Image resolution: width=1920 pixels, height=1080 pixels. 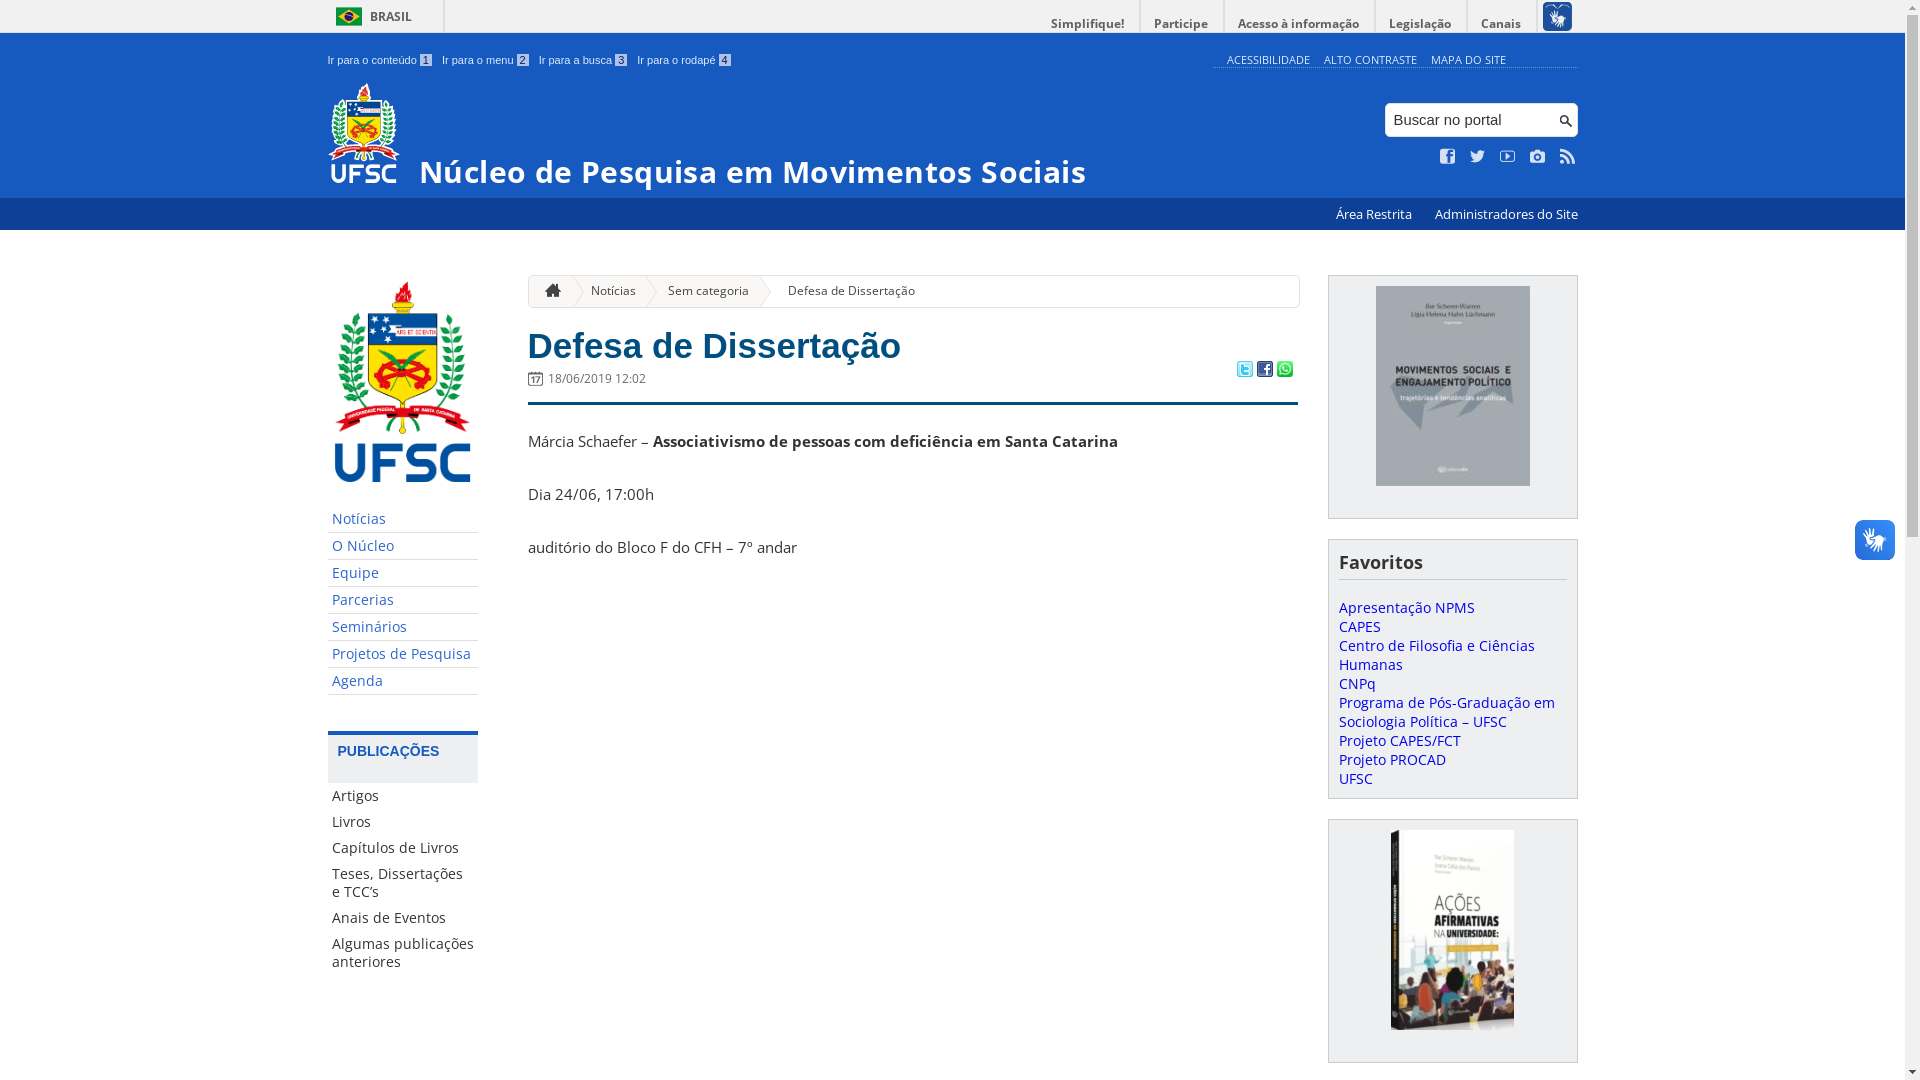 I want to click on UFSC, so click(x=1355, y=778).